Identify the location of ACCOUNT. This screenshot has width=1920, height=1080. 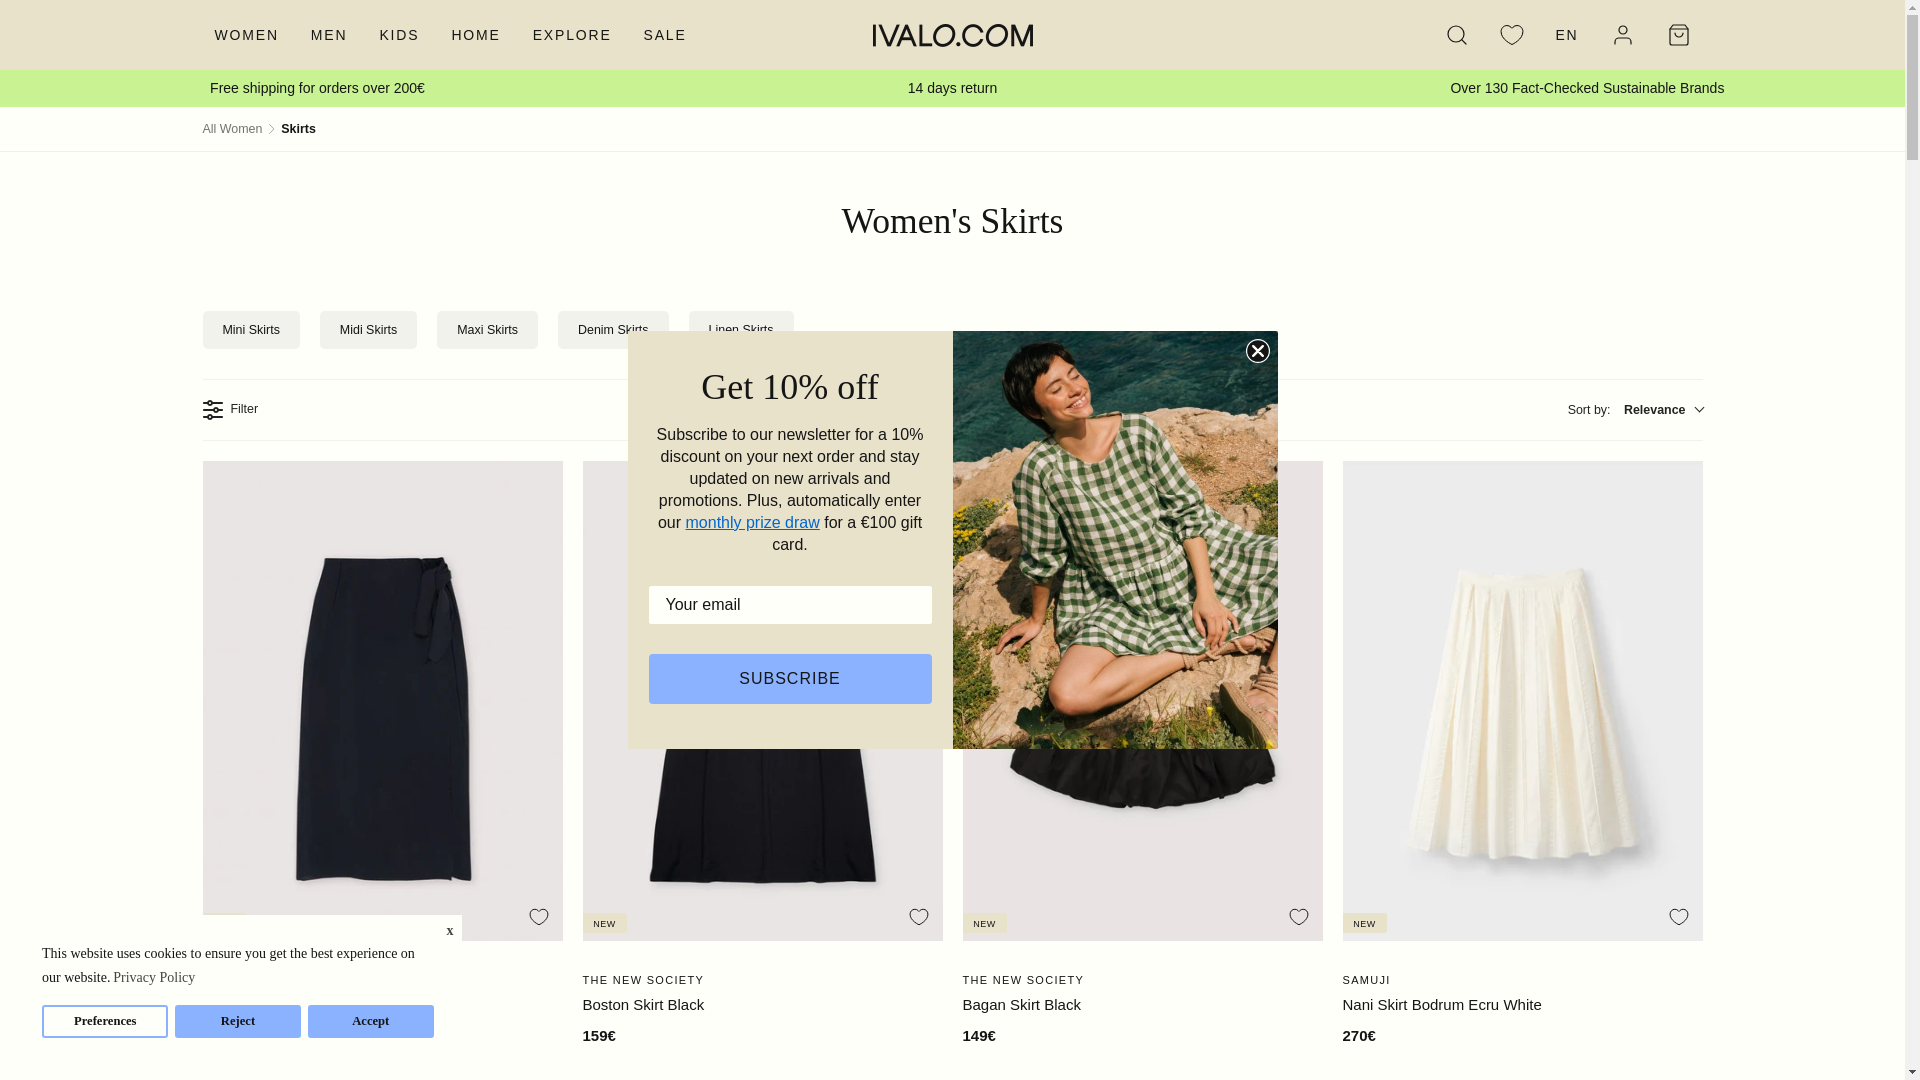
(1621, 34).